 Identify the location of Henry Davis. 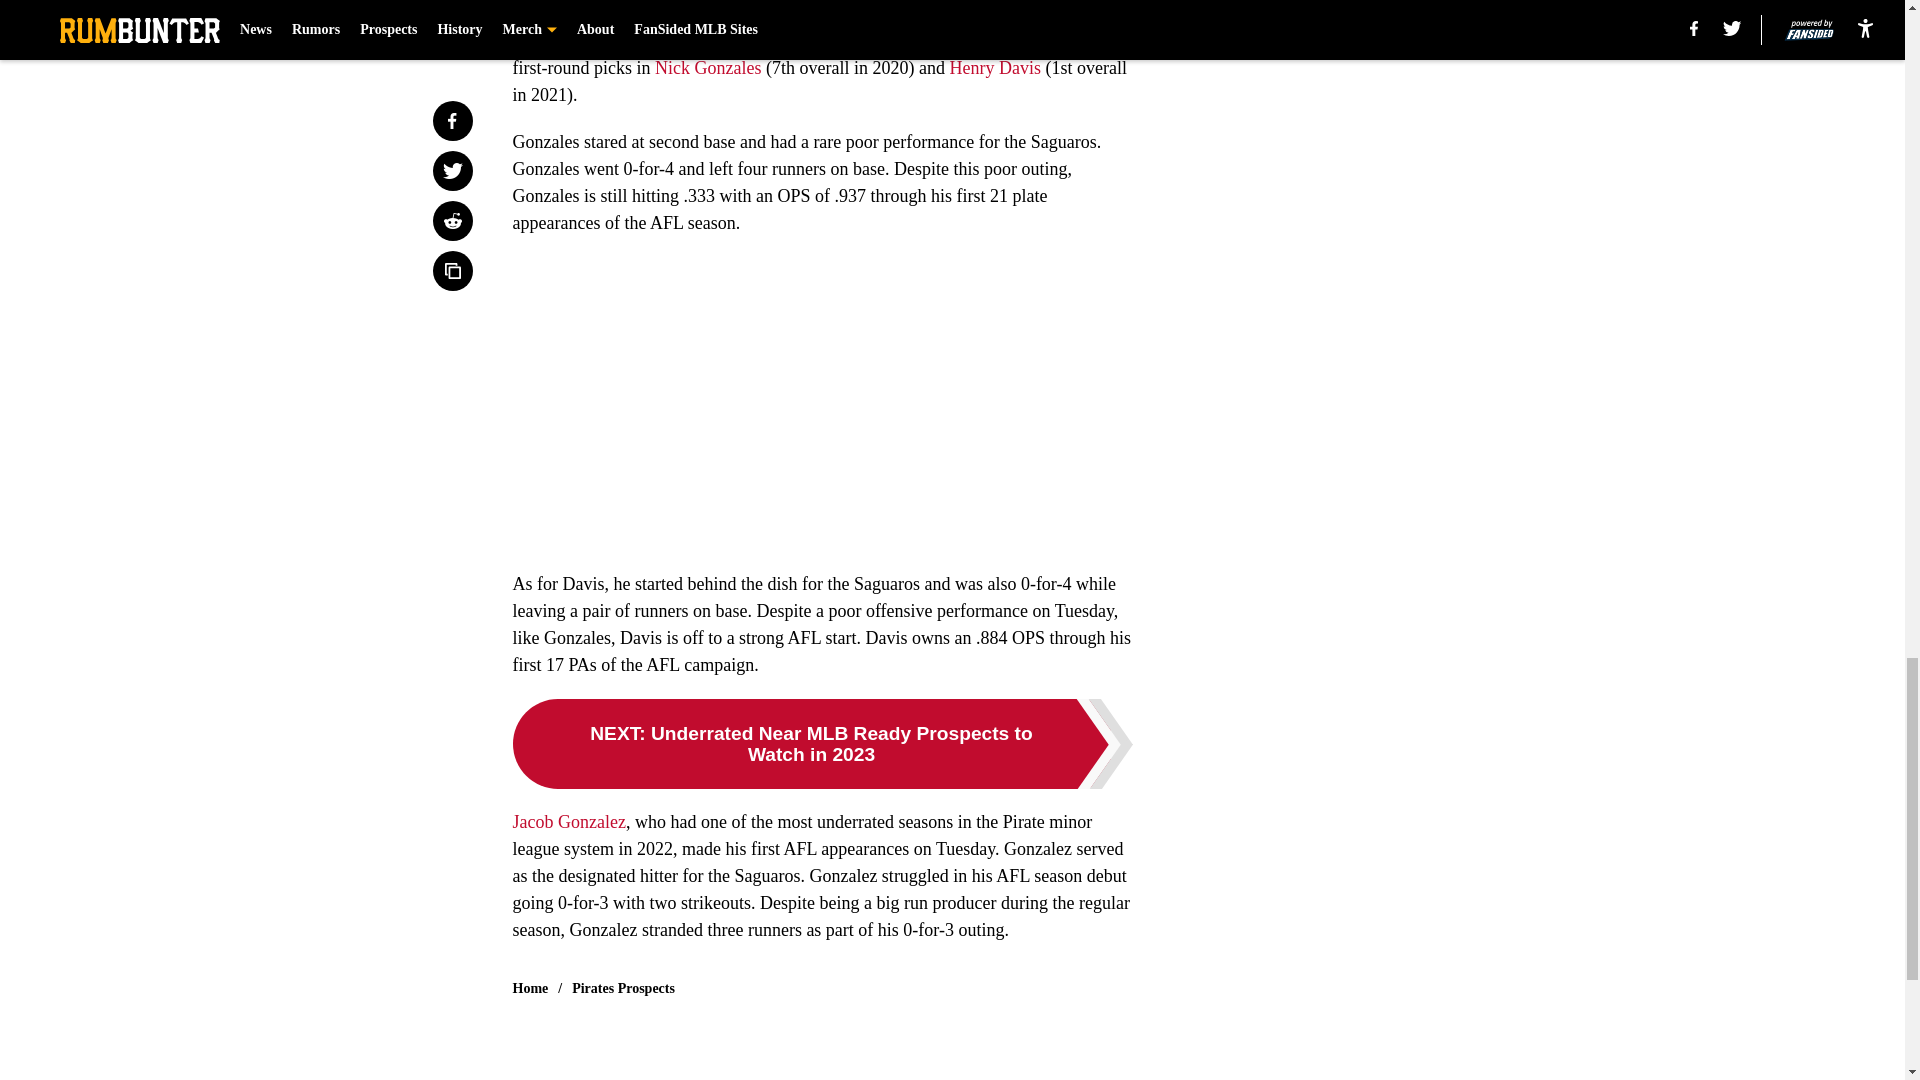
(994, 68).